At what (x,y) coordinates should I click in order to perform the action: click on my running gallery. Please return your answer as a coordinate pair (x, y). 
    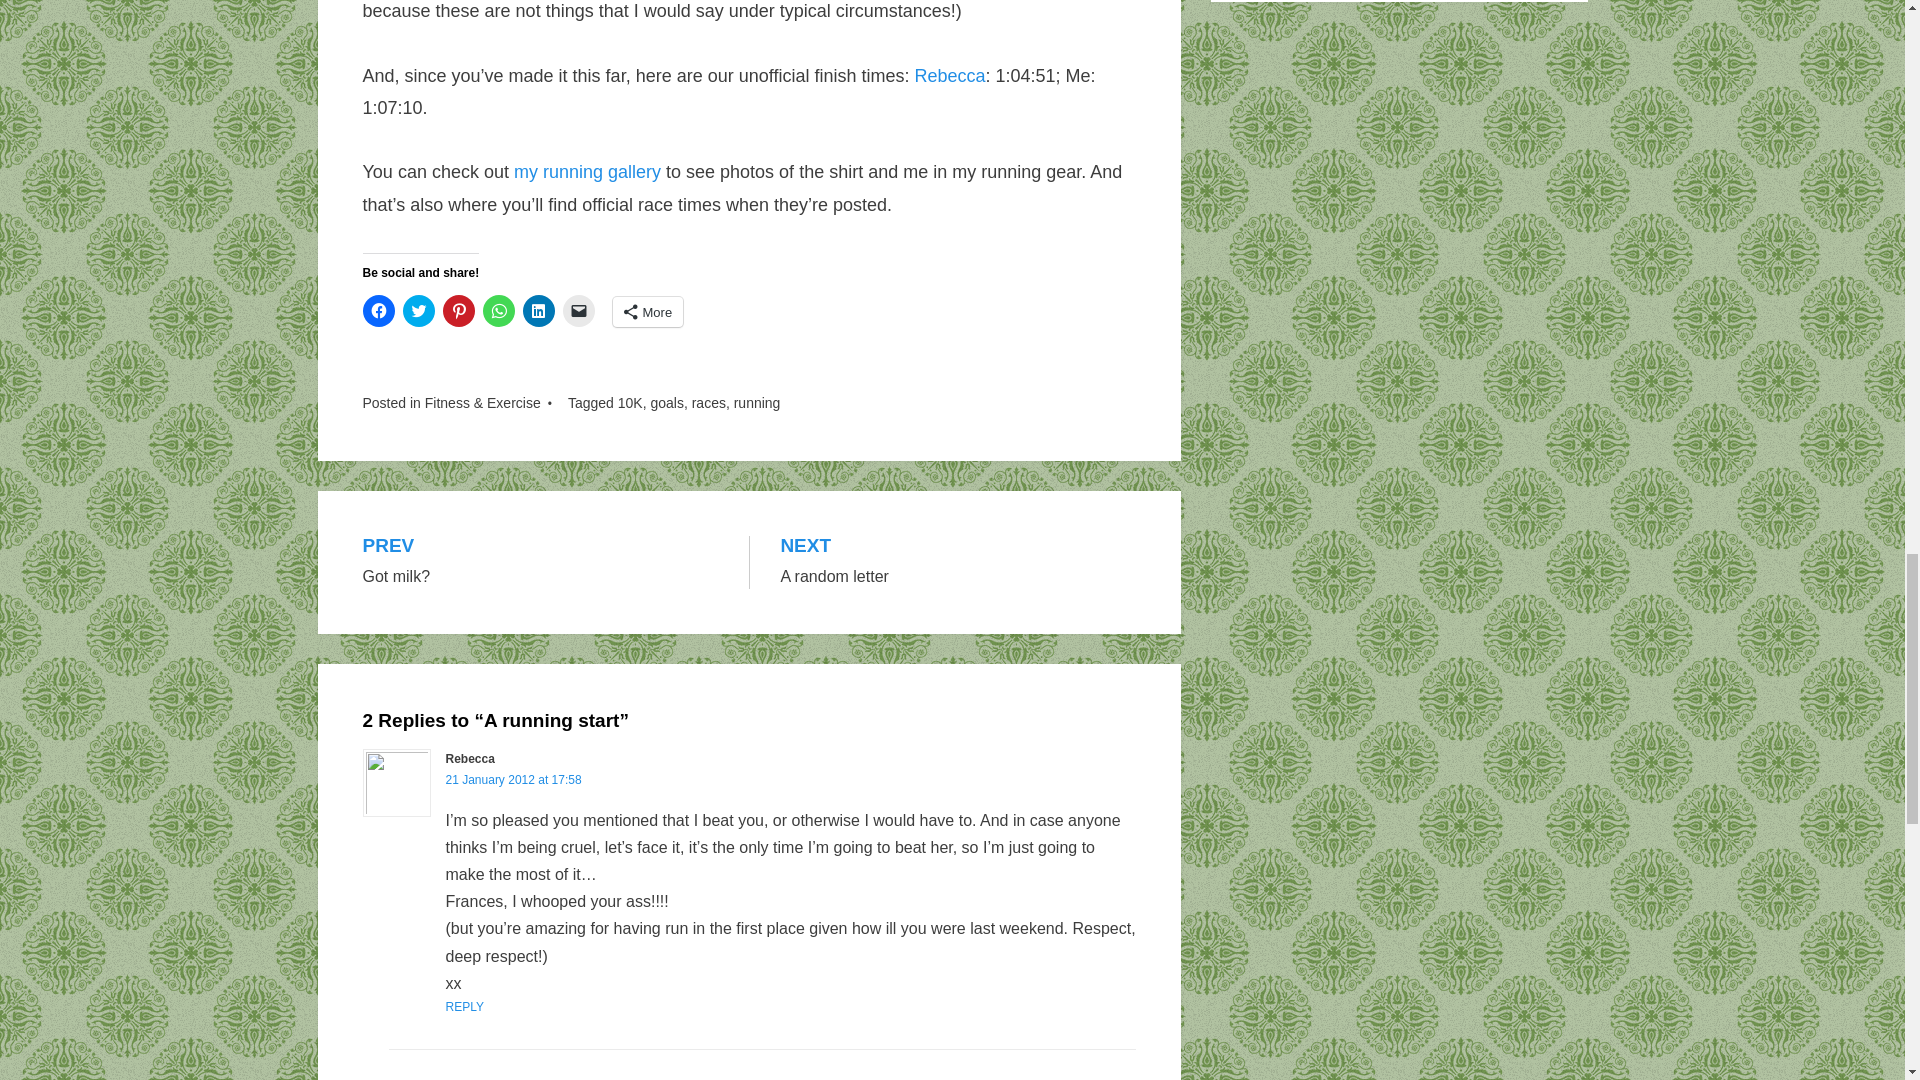
    Looking at the image, I should click on (587, 172).